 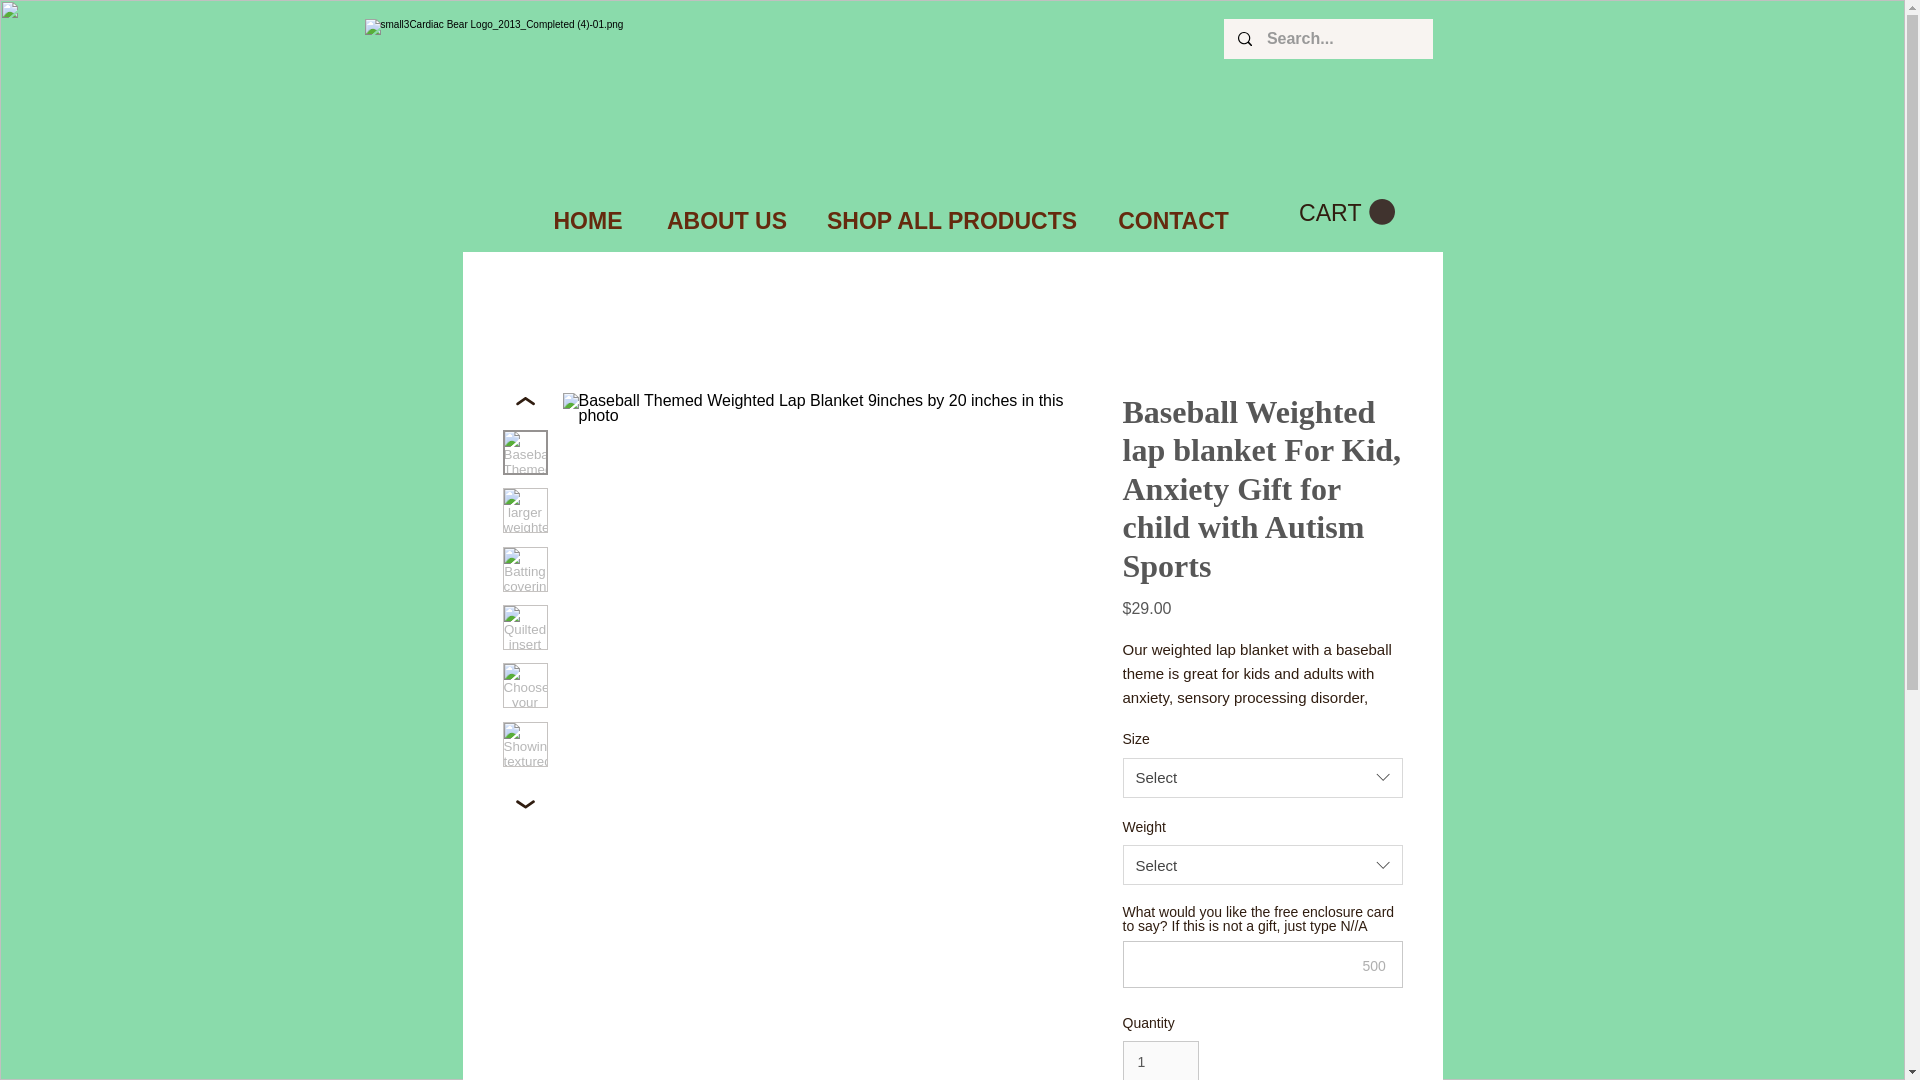 I want to click on 1, so click(x=1160, y=1060).